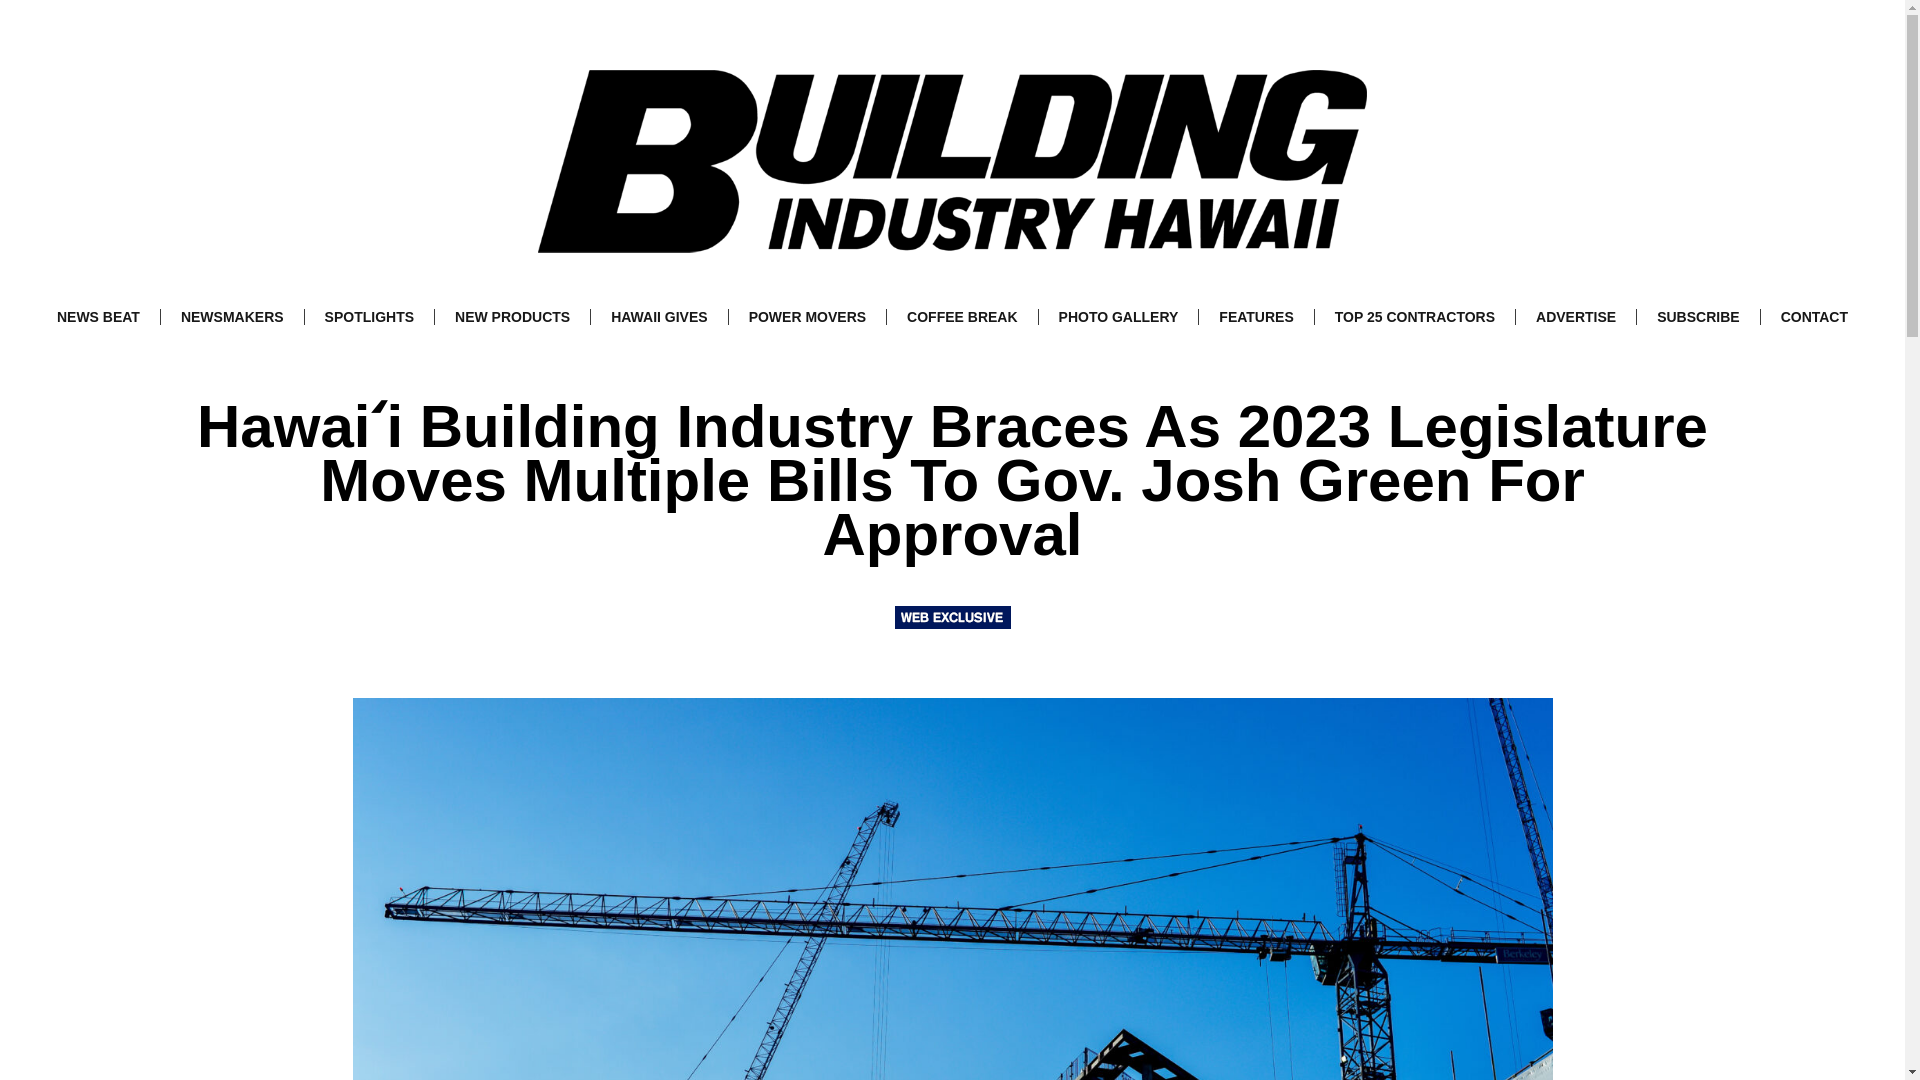 The height and width of the screenshot is (1080, 1920). Describe the element at coordinates (98, 316) in the screenshot. I see `NEWS BEAT` at that location.